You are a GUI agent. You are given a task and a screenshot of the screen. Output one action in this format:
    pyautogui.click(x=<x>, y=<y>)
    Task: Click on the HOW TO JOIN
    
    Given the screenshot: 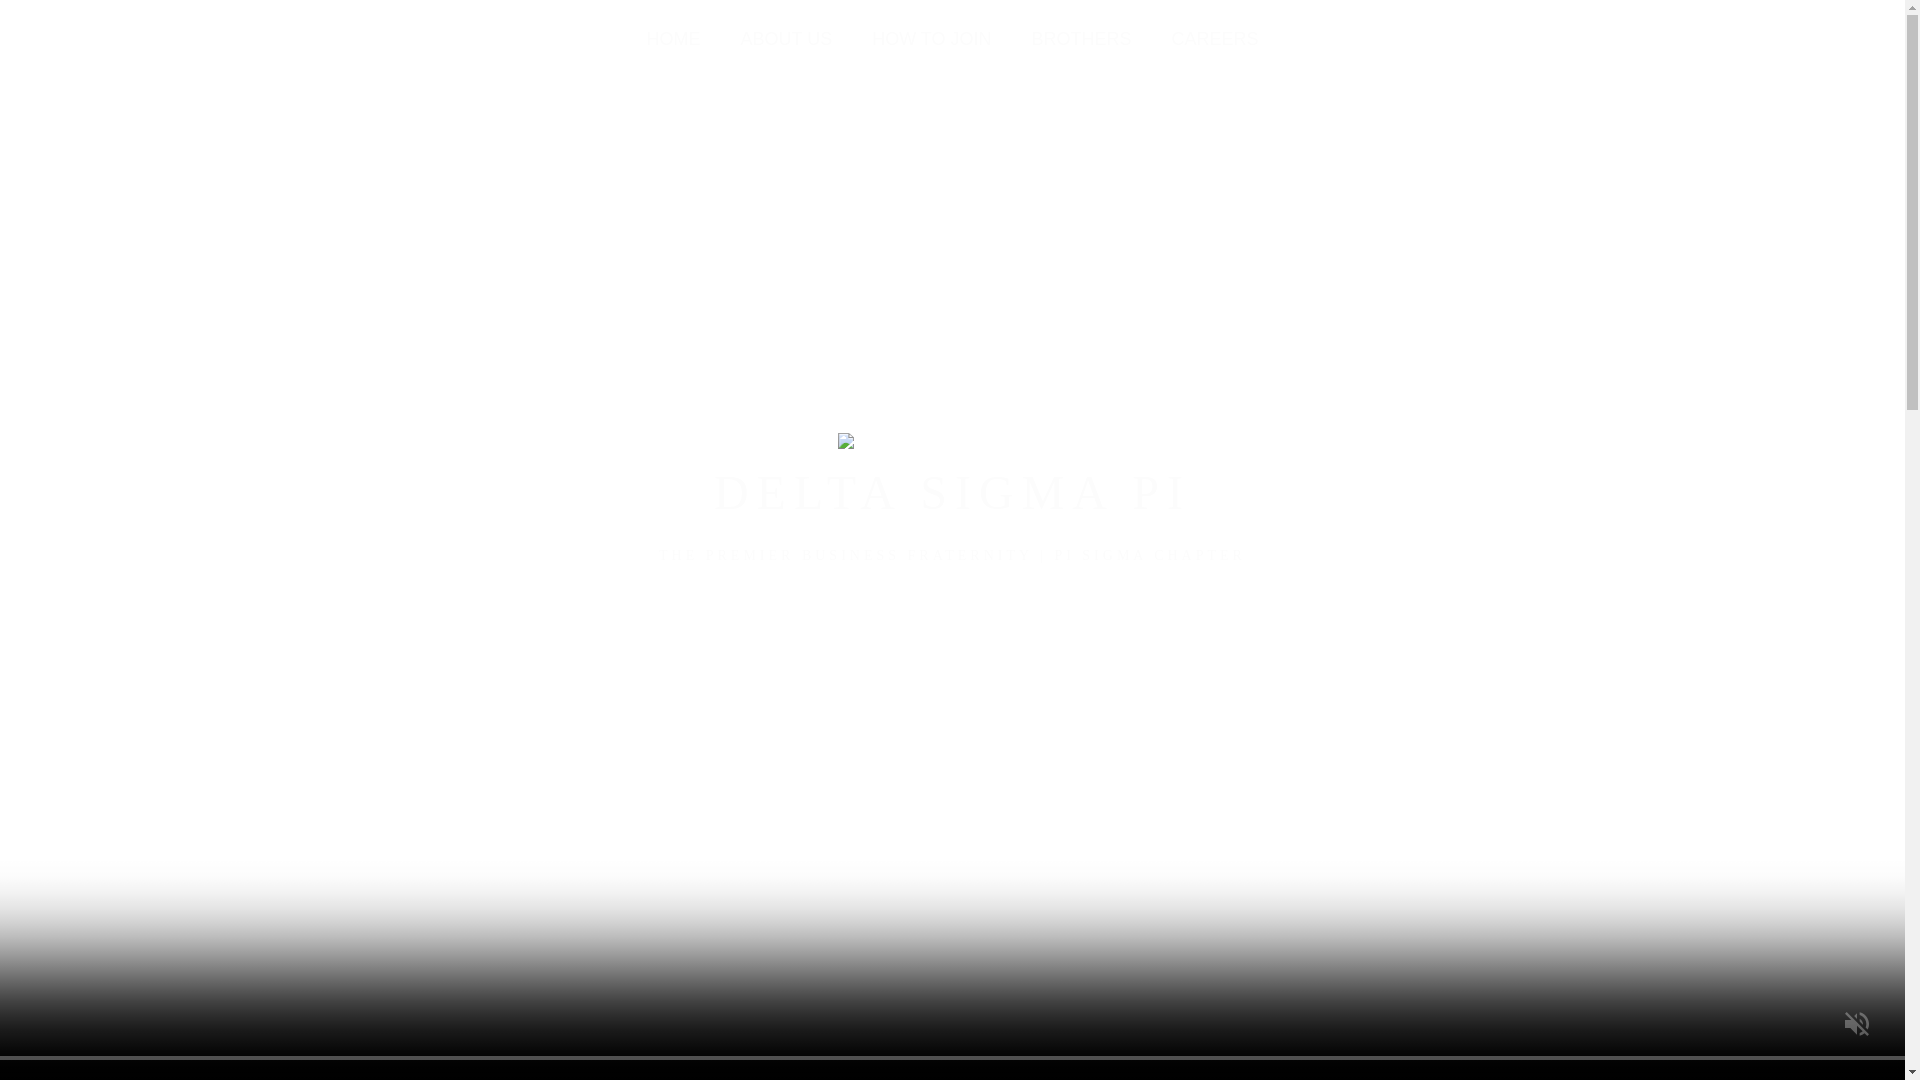 What is the action you would take?
    pyautogui.click(x=930, y=38)
    